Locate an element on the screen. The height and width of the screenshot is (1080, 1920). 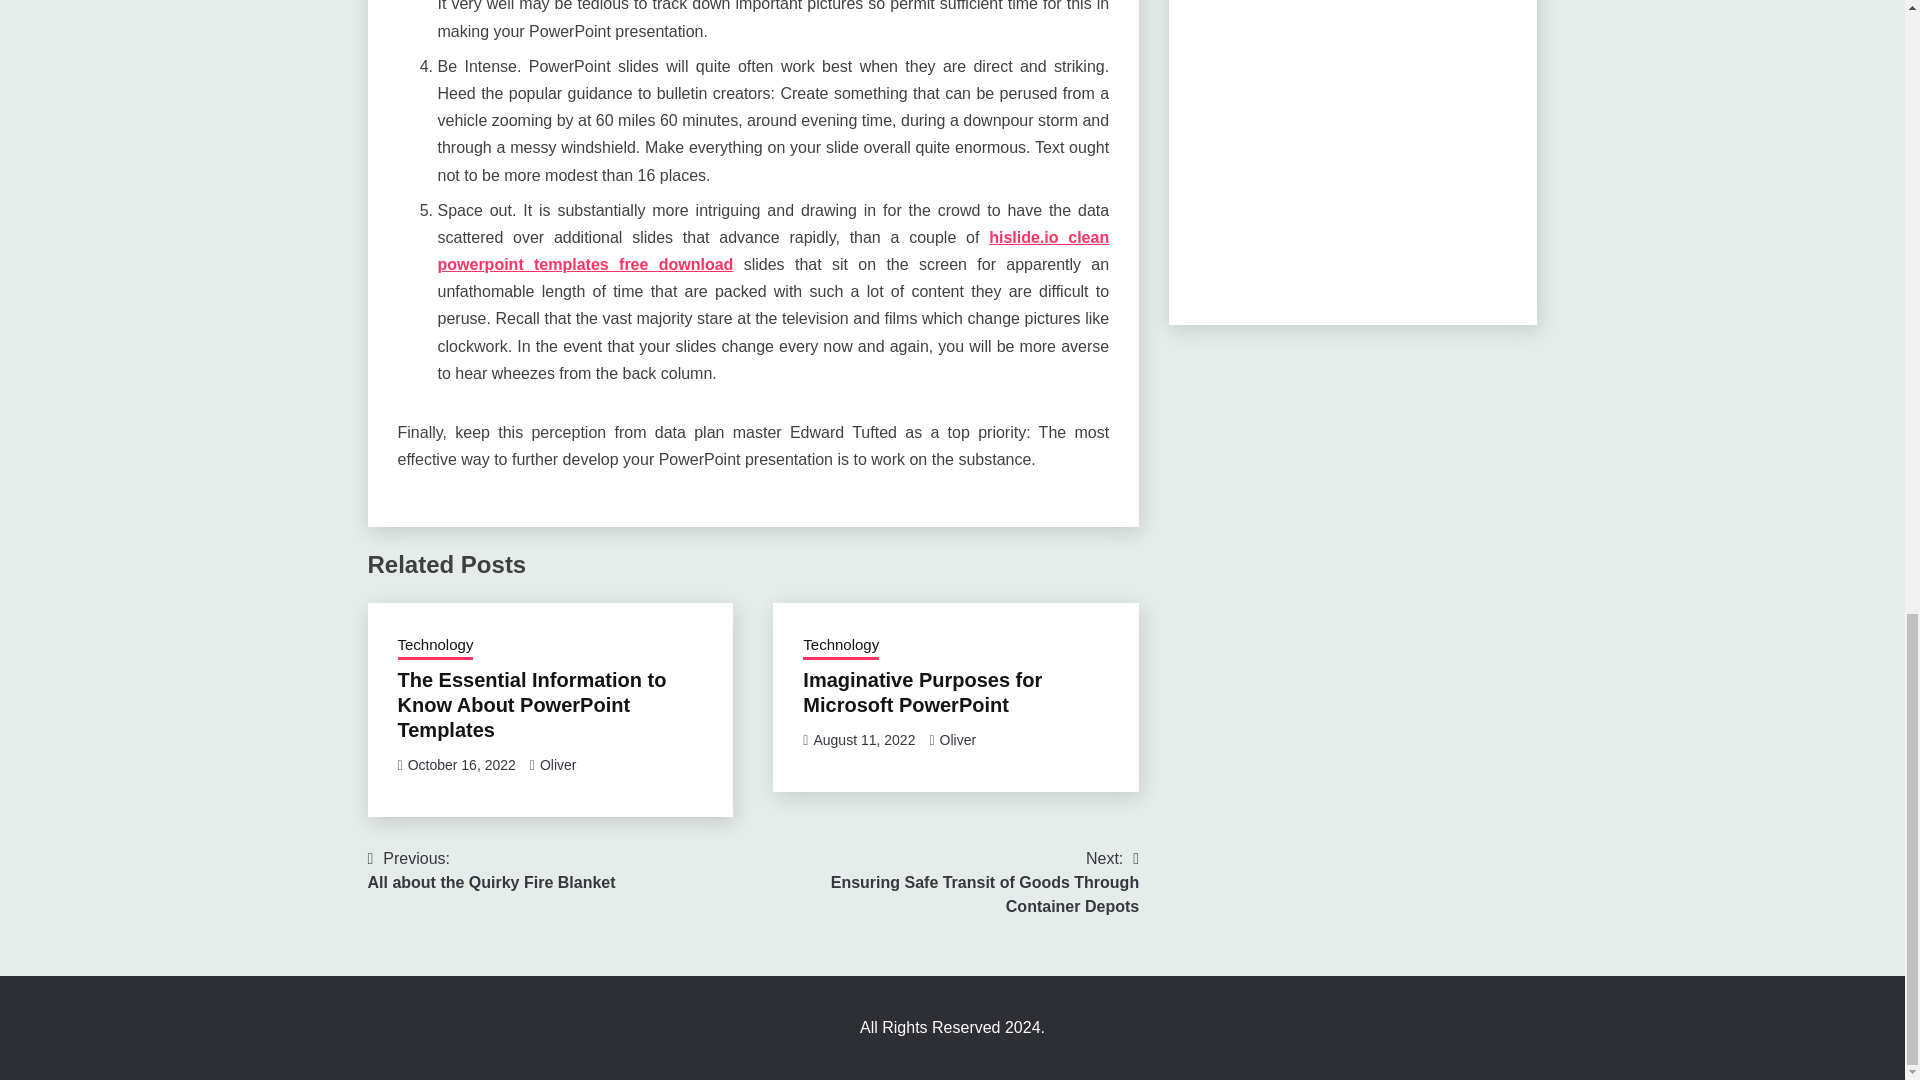
Technology is located at coordinates (840, 646).